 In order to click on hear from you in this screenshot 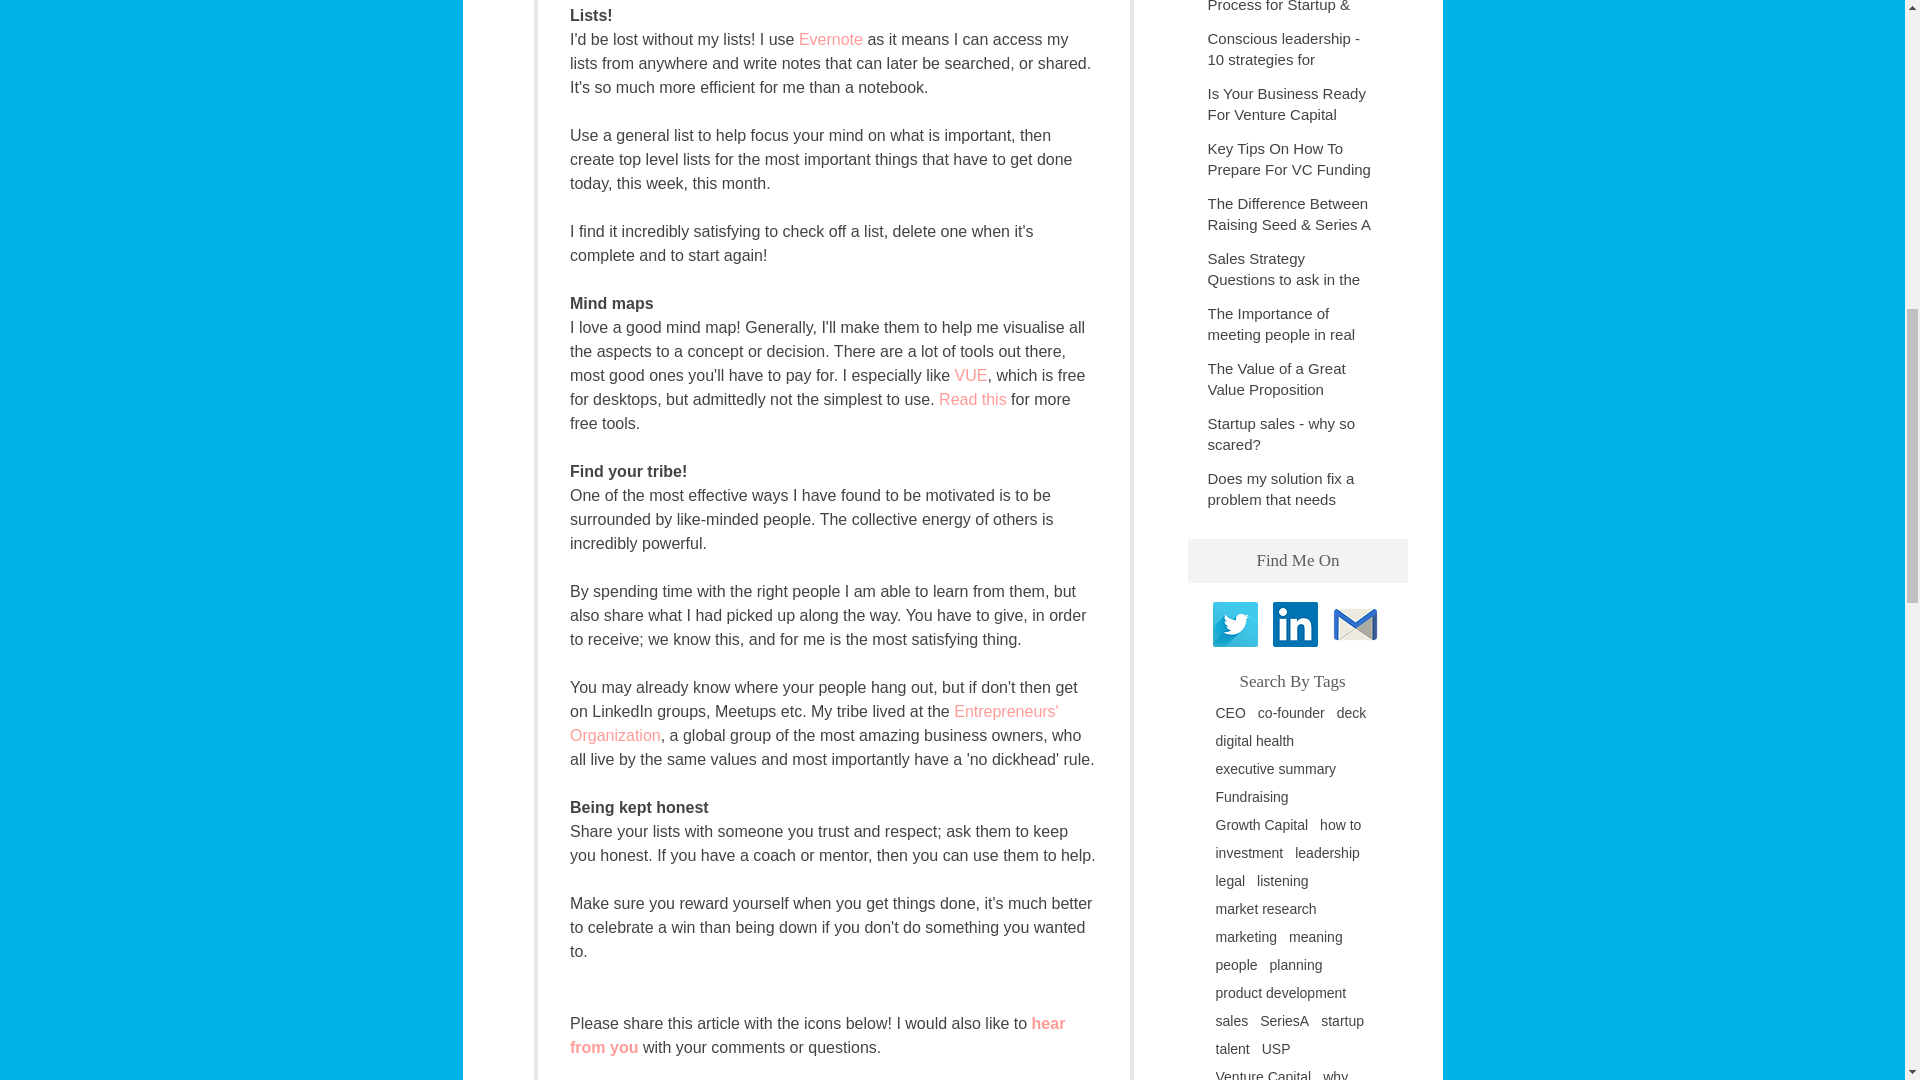, I will do `click(820, 1036)`.